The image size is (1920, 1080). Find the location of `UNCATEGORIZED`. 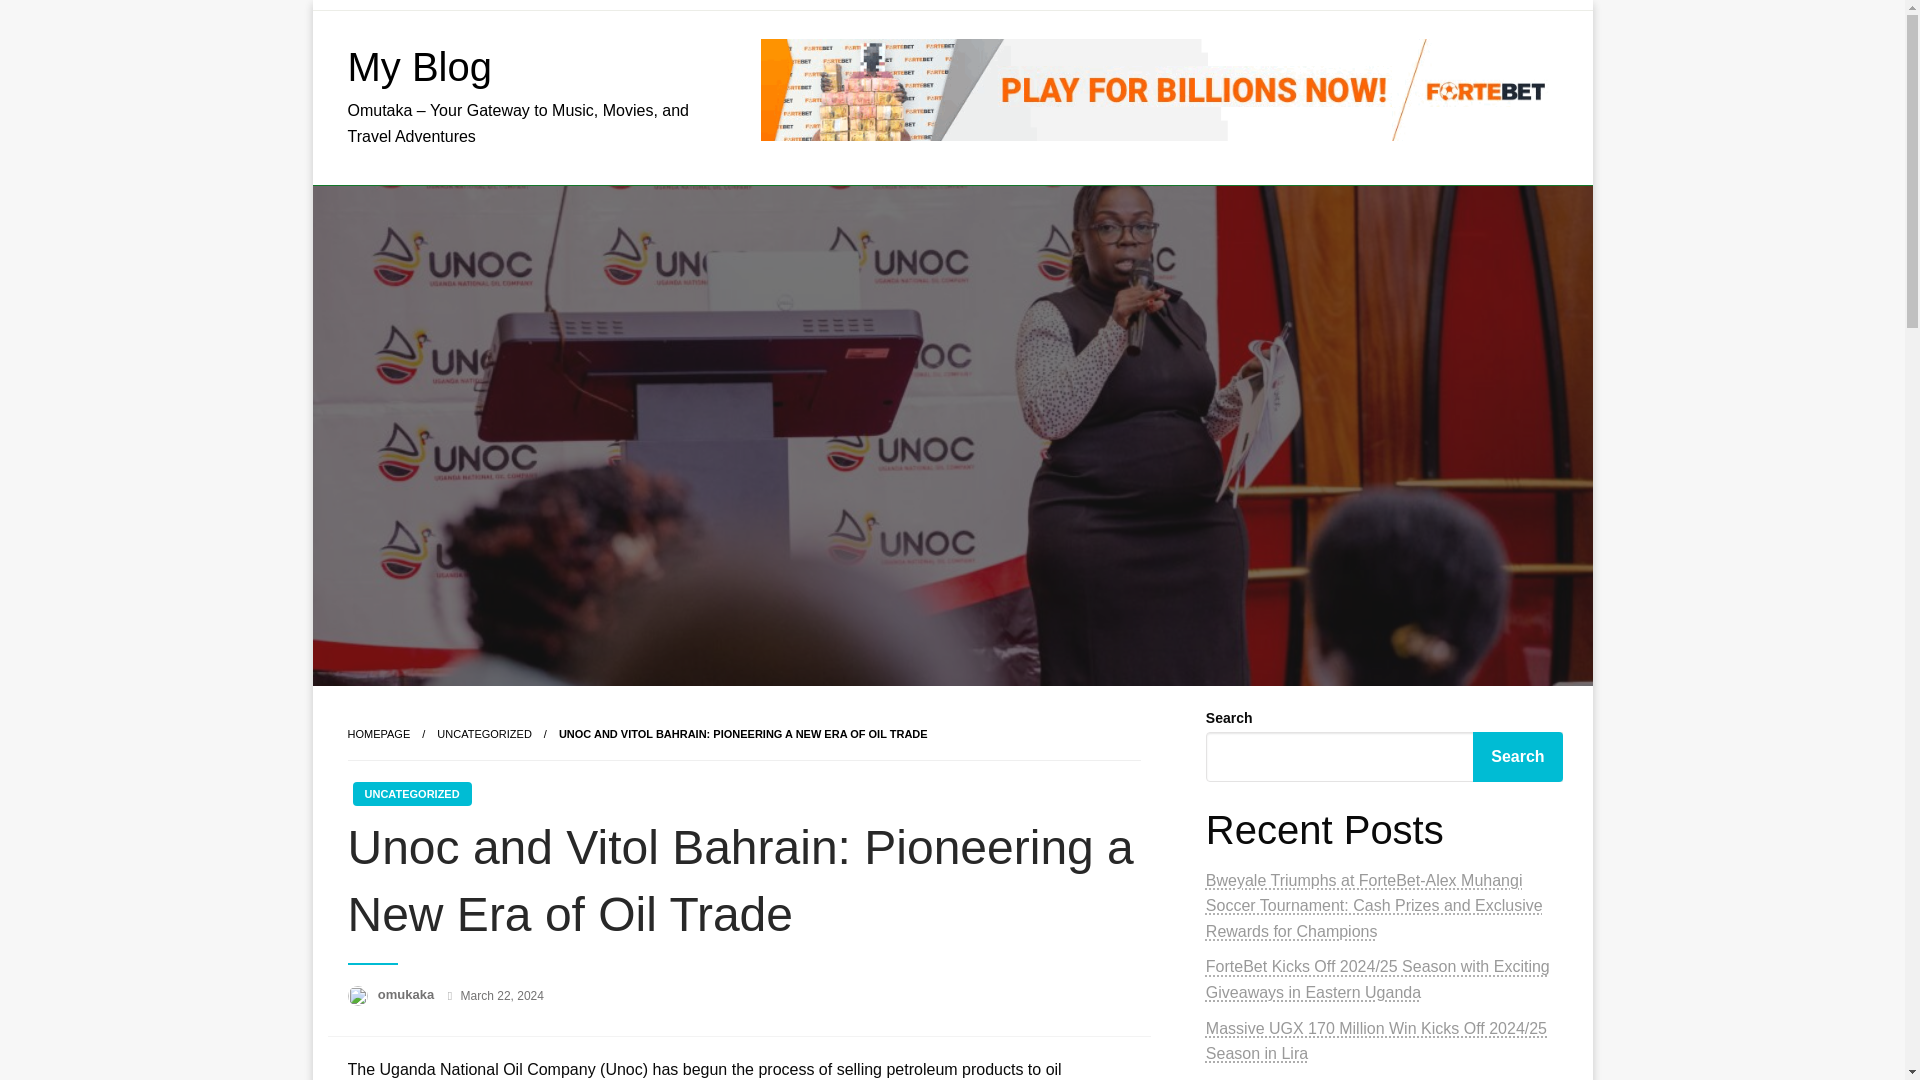

UNCATEGORIZED is located at coordinates (484, 733).